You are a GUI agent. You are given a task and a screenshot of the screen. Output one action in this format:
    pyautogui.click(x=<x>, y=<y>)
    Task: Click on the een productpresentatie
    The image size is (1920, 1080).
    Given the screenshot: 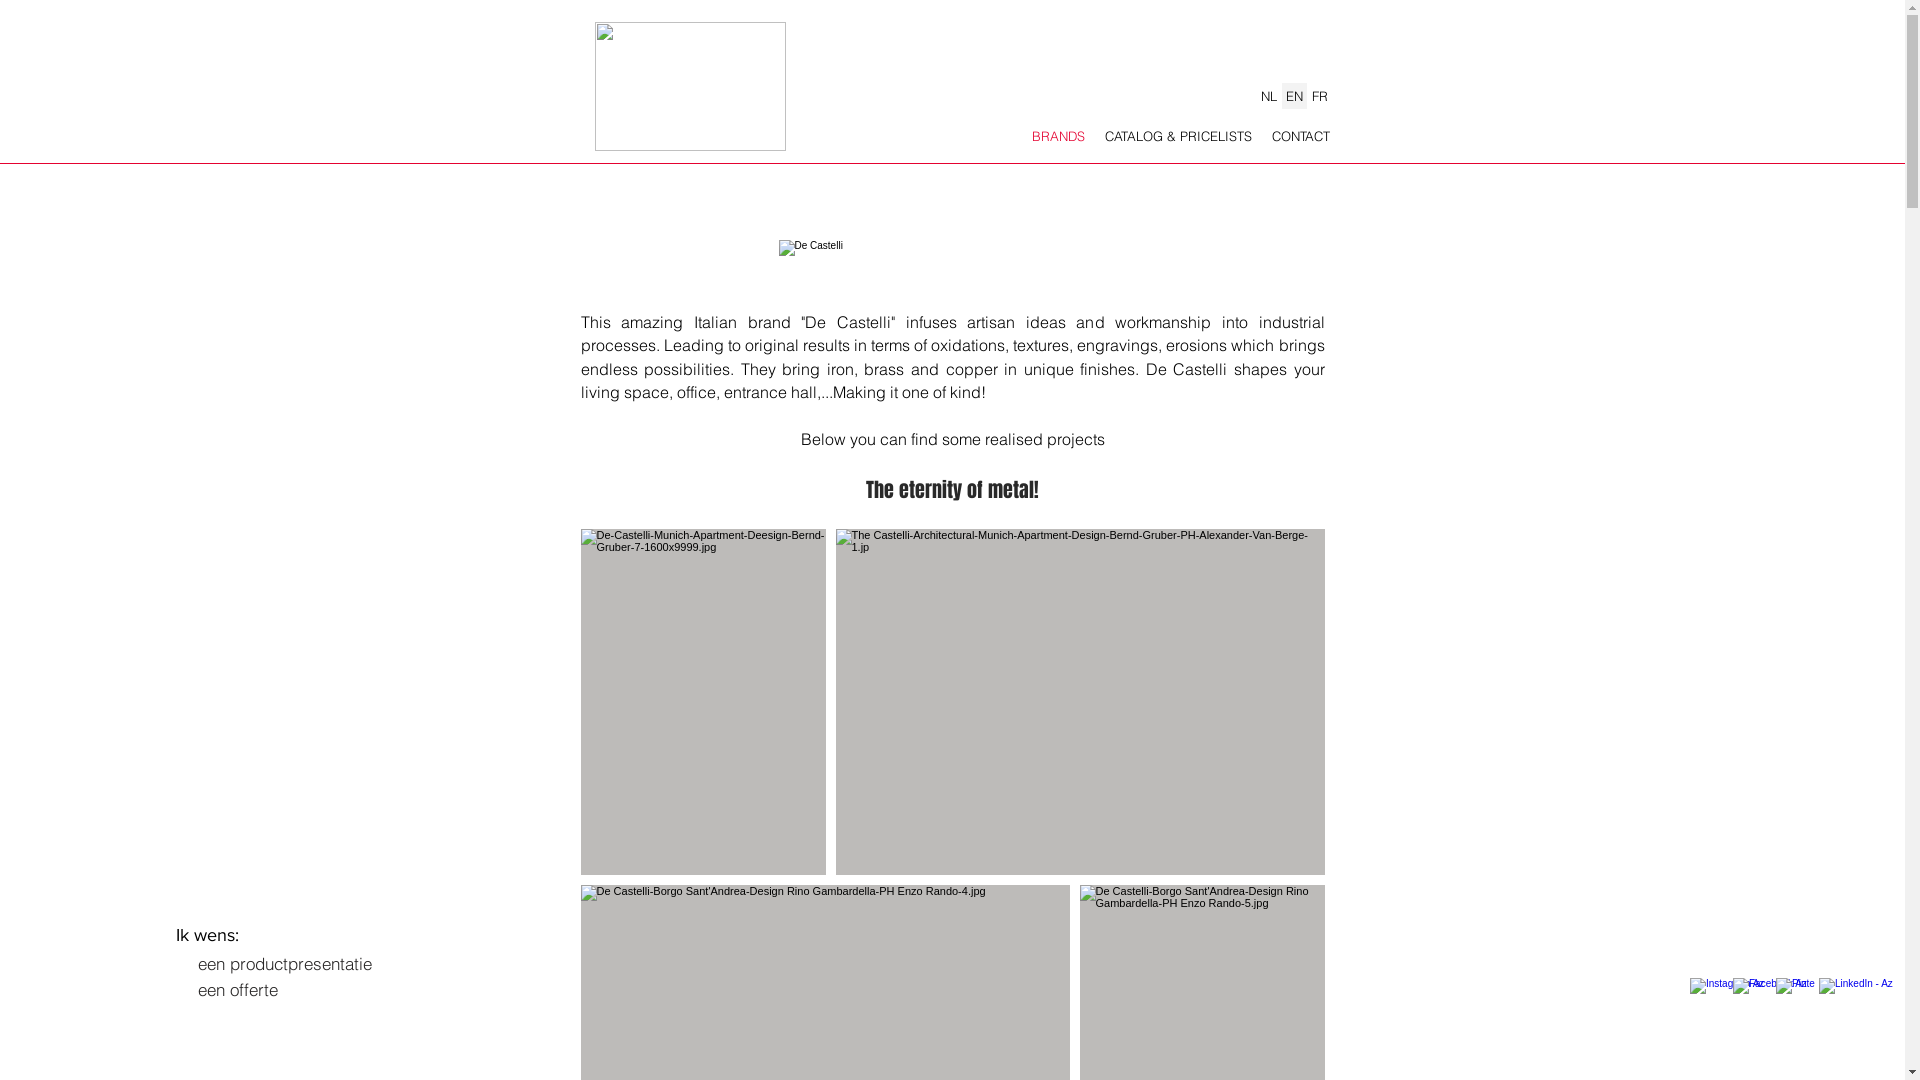 What is the action you would take?
    pyautogui.click(x=284, y=963)
    